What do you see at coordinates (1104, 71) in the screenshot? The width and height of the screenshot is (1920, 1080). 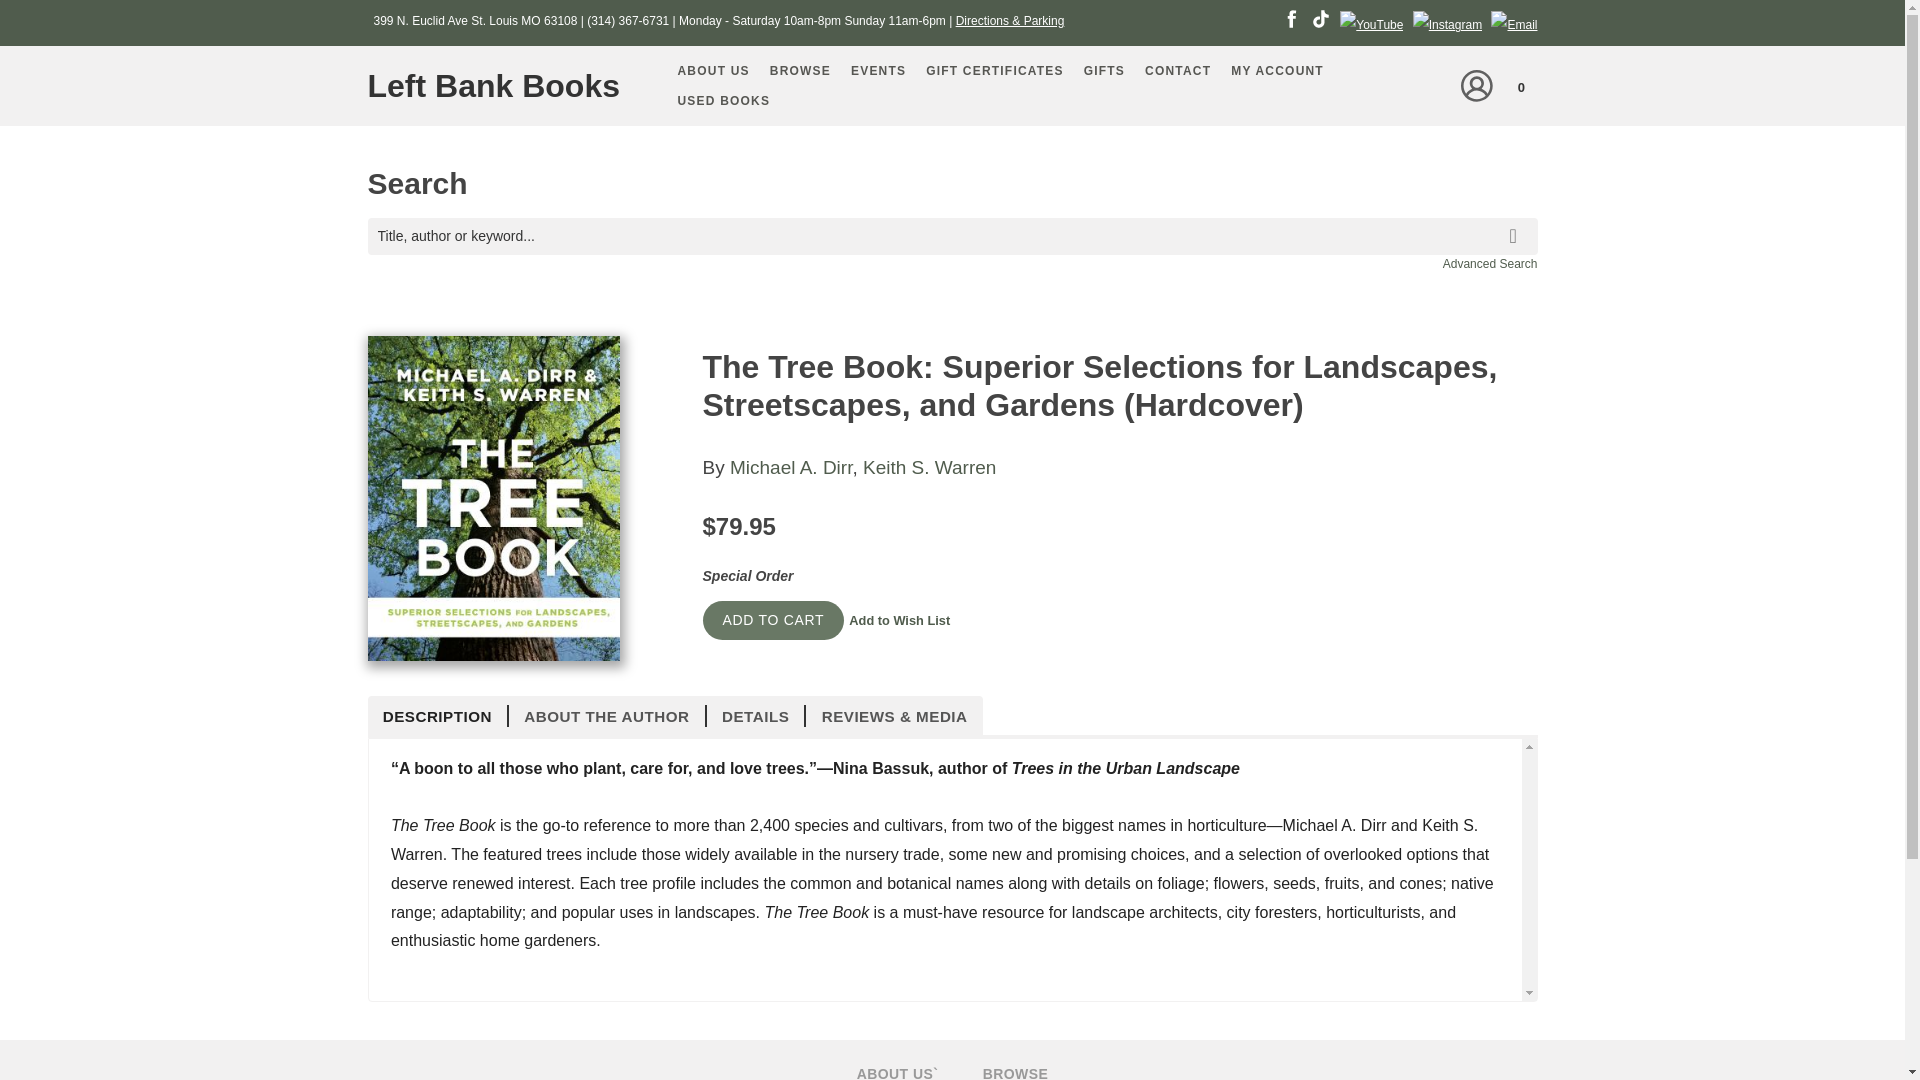 I see `T-Shirts, Gifts and More` at bounding box center [1104, 71].